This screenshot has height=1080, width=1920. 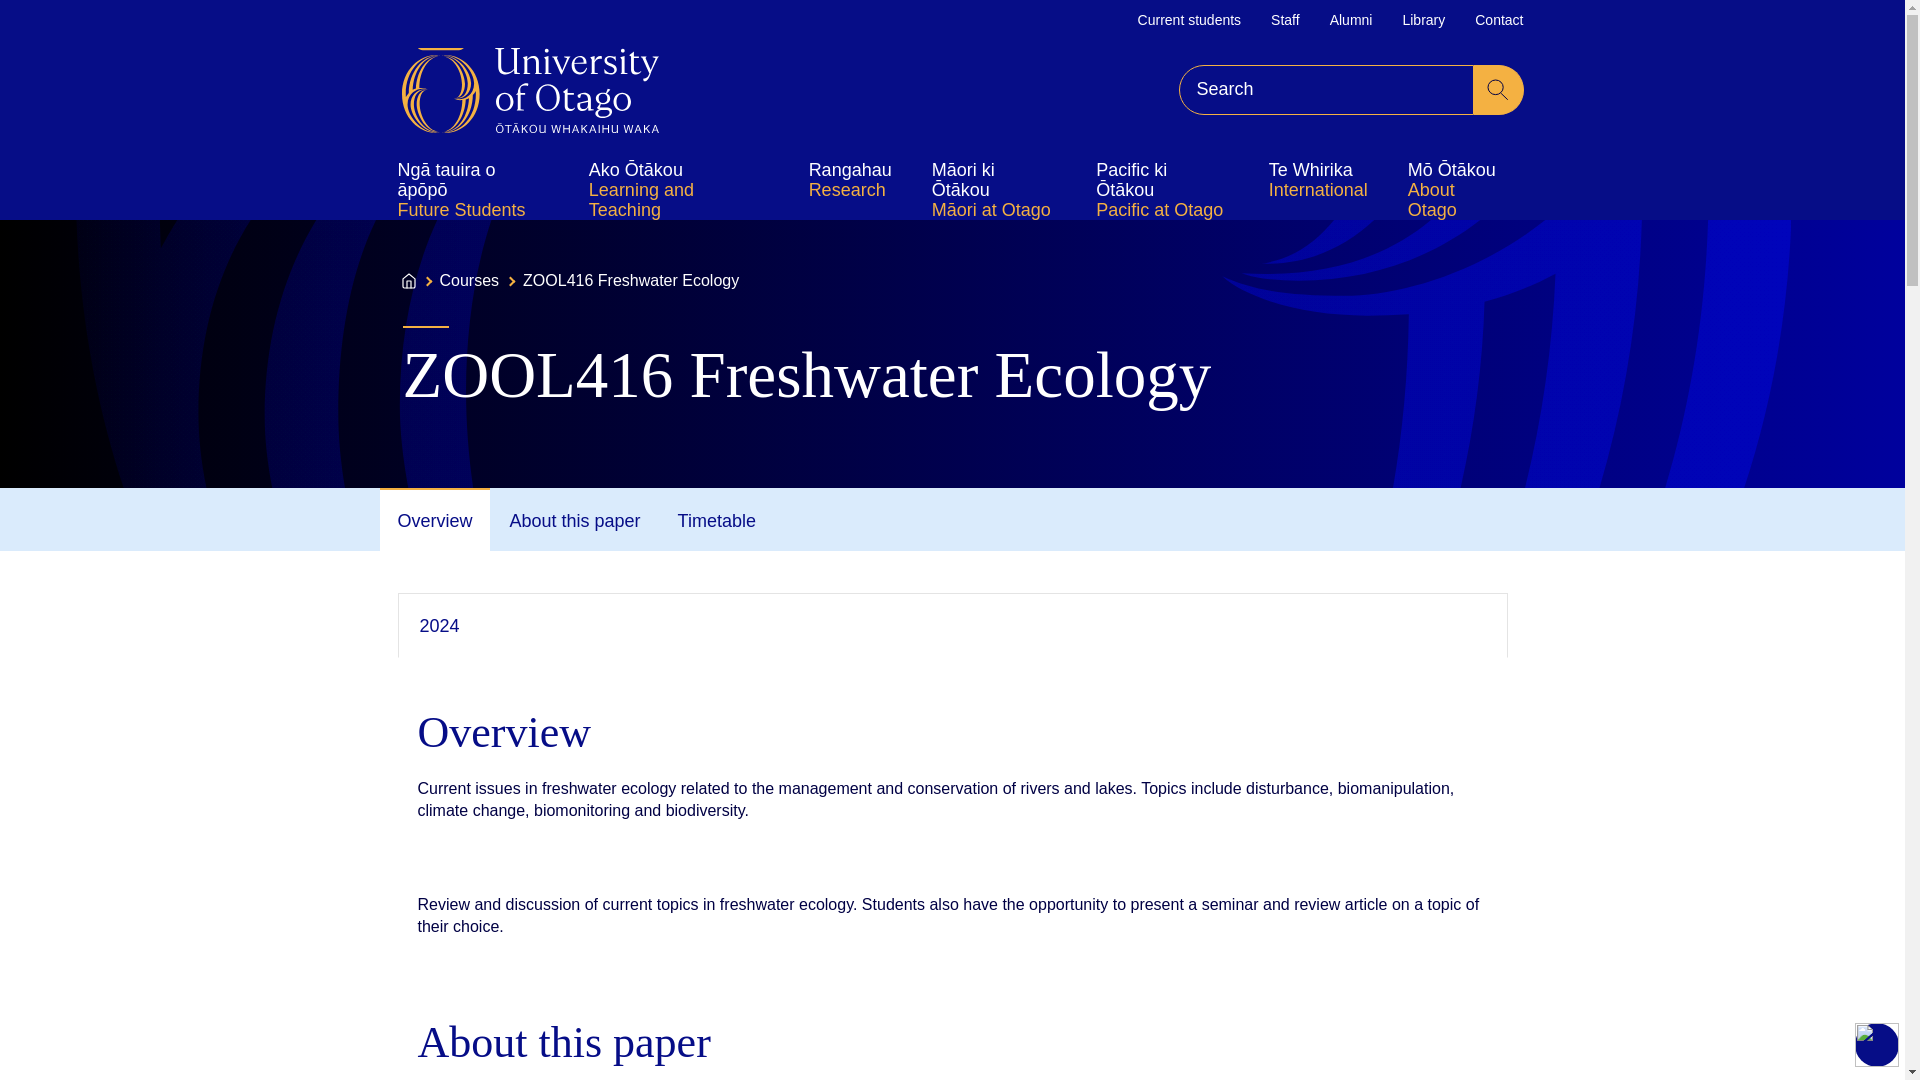 What do you see at coordinates (1351, 20) in the screenshot?
I see `Alumni` at bounding box center [1351, 20].